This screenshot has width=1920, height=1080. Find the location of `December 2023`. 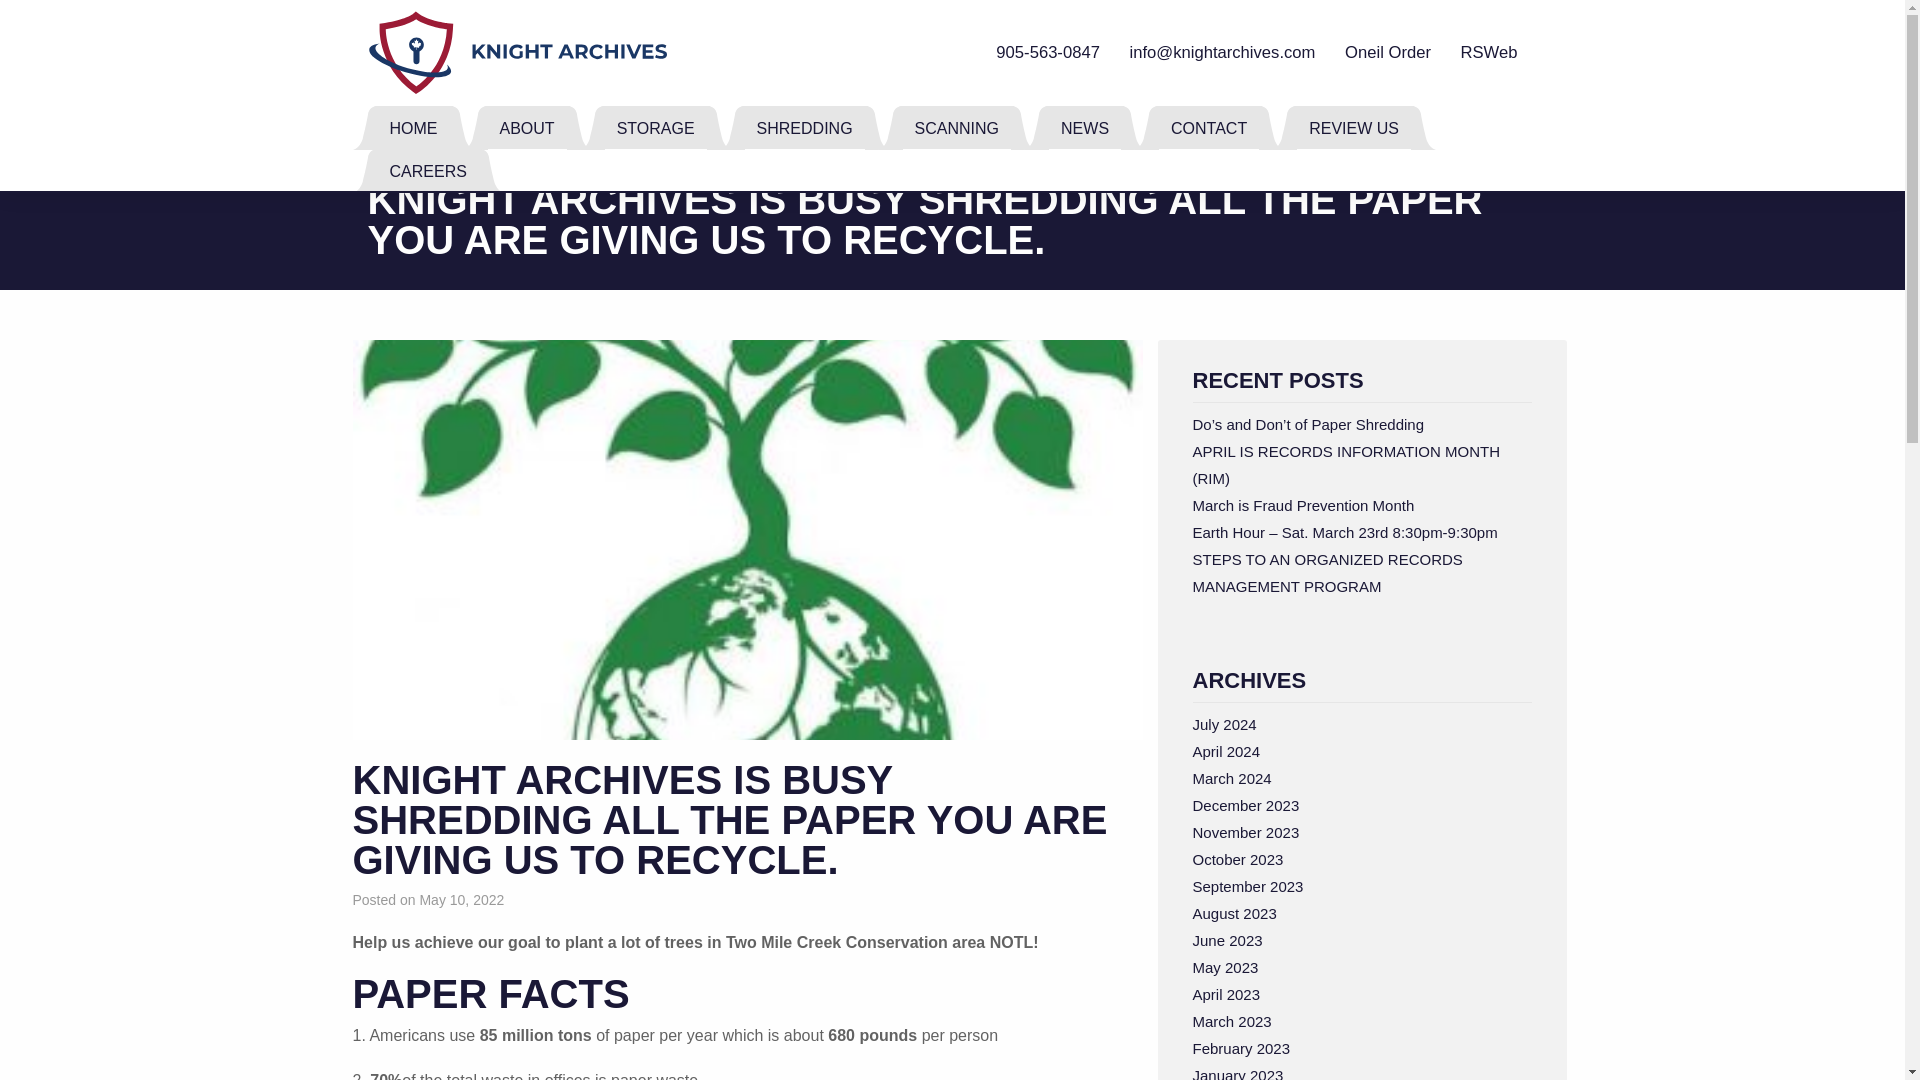

December 2023 is located at coordinates (1246, 806).